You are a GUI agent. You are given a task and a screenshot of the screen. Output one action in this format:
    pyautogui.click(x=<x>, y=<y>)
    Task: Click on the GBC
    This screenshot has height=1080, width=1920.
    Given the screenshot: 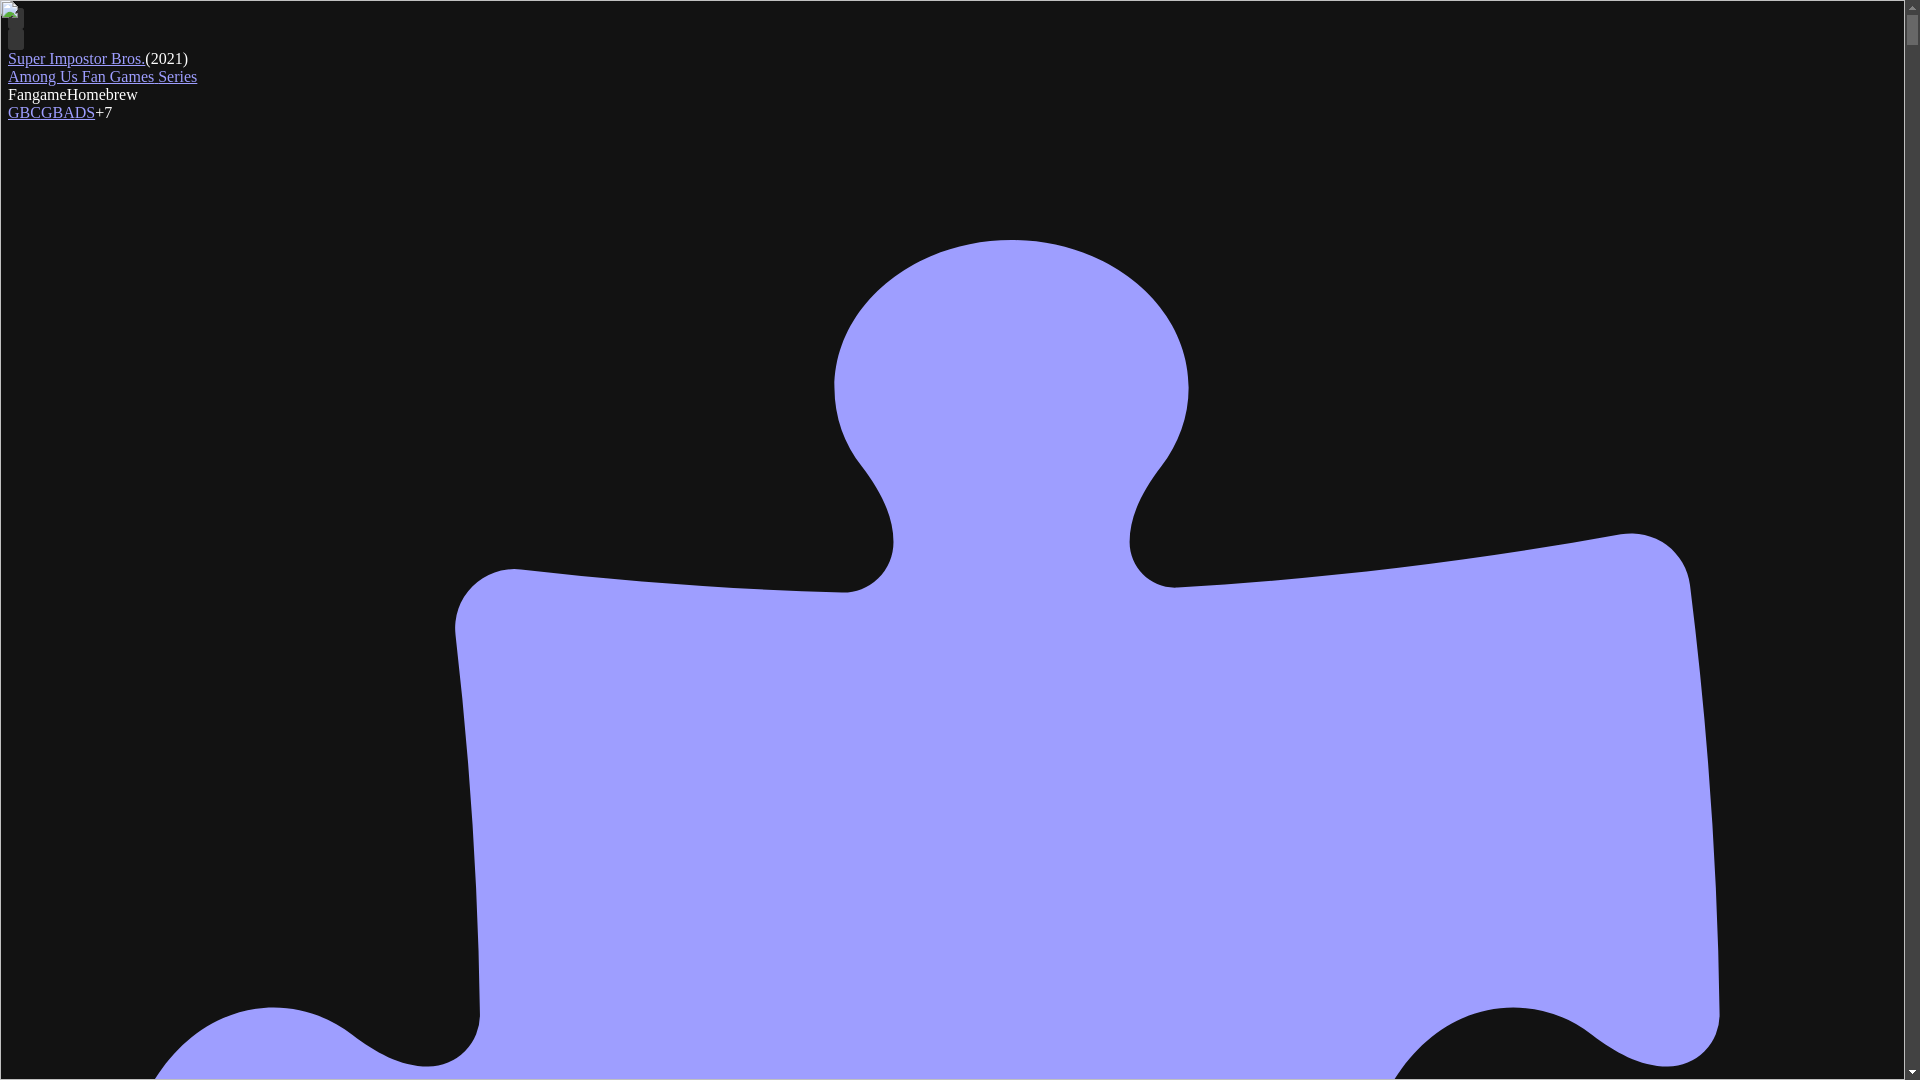 What is the action you would take?
    pyautogui.click(x=24, y=112)
    